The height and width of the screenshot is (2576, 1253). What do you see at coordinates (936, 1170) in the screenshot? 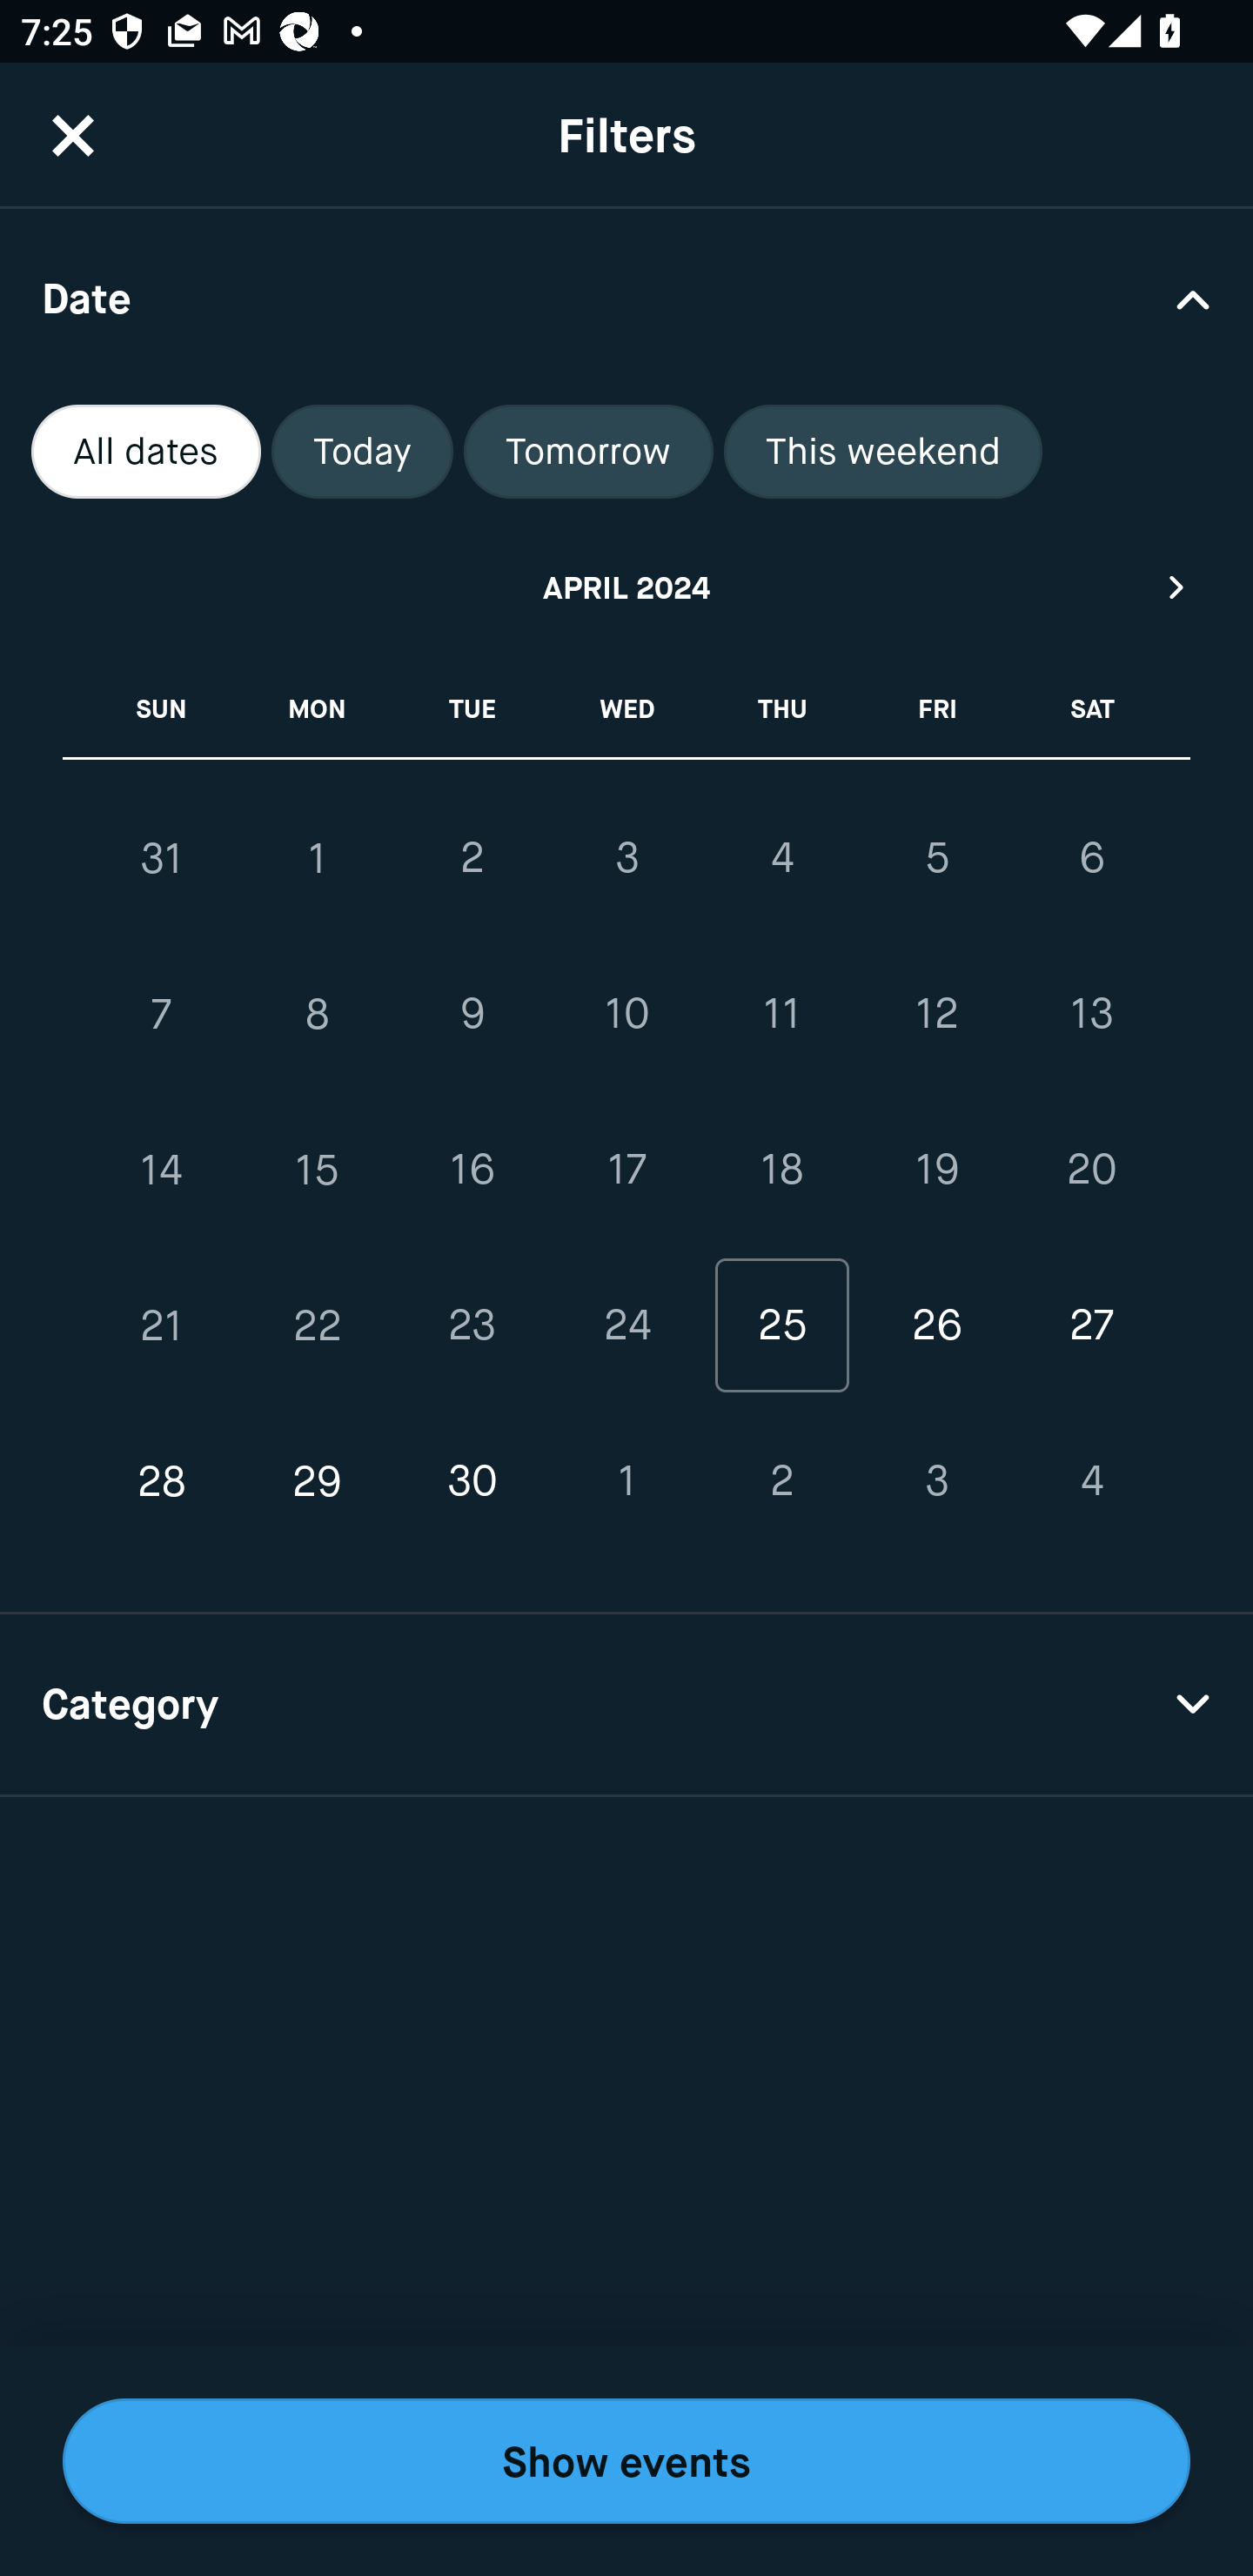
I see `19` at bounding box center [936, 1170].